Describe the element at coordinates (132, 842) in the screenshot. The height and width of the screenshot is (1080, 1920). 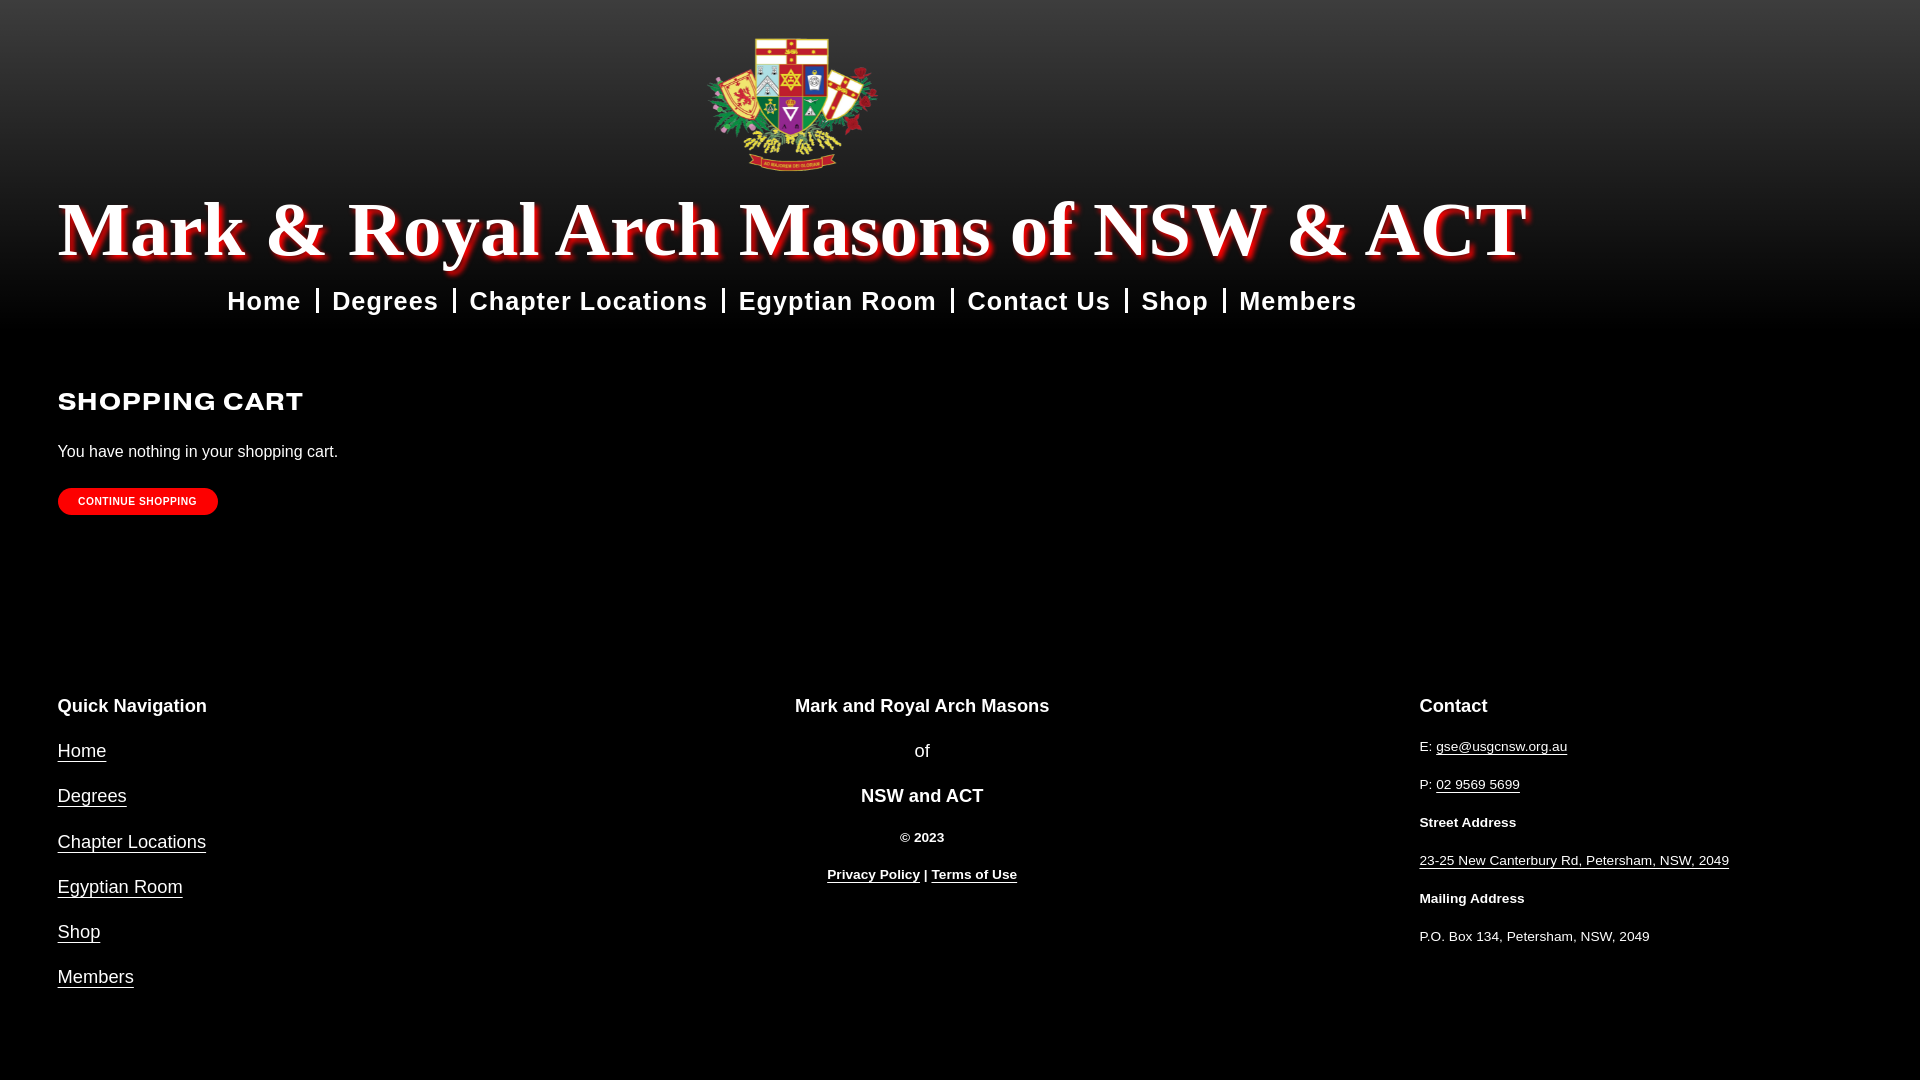
I see `Chapter Locations` at that location.